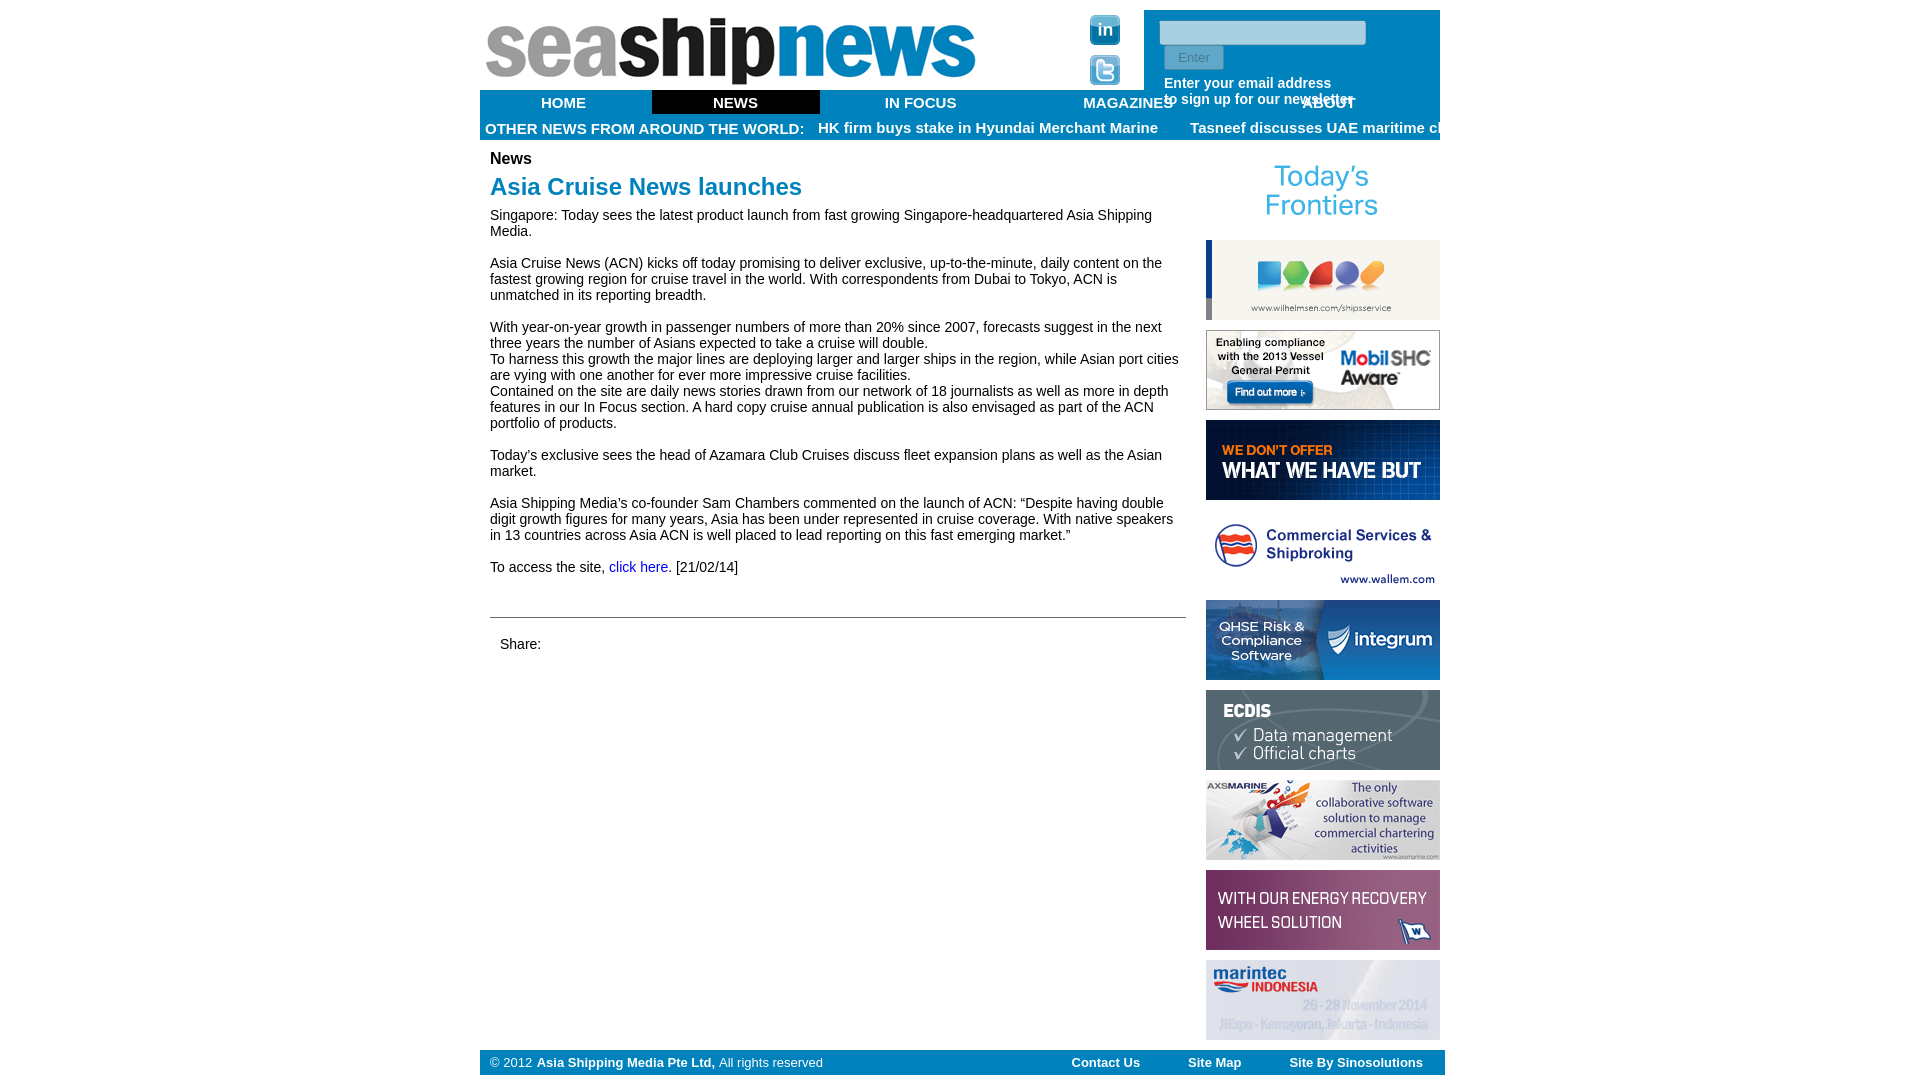 This screenshot has height=1080, width=1920. Describe the element at coordinates (638, 566) in the screenshot. I see `click here` at that location.